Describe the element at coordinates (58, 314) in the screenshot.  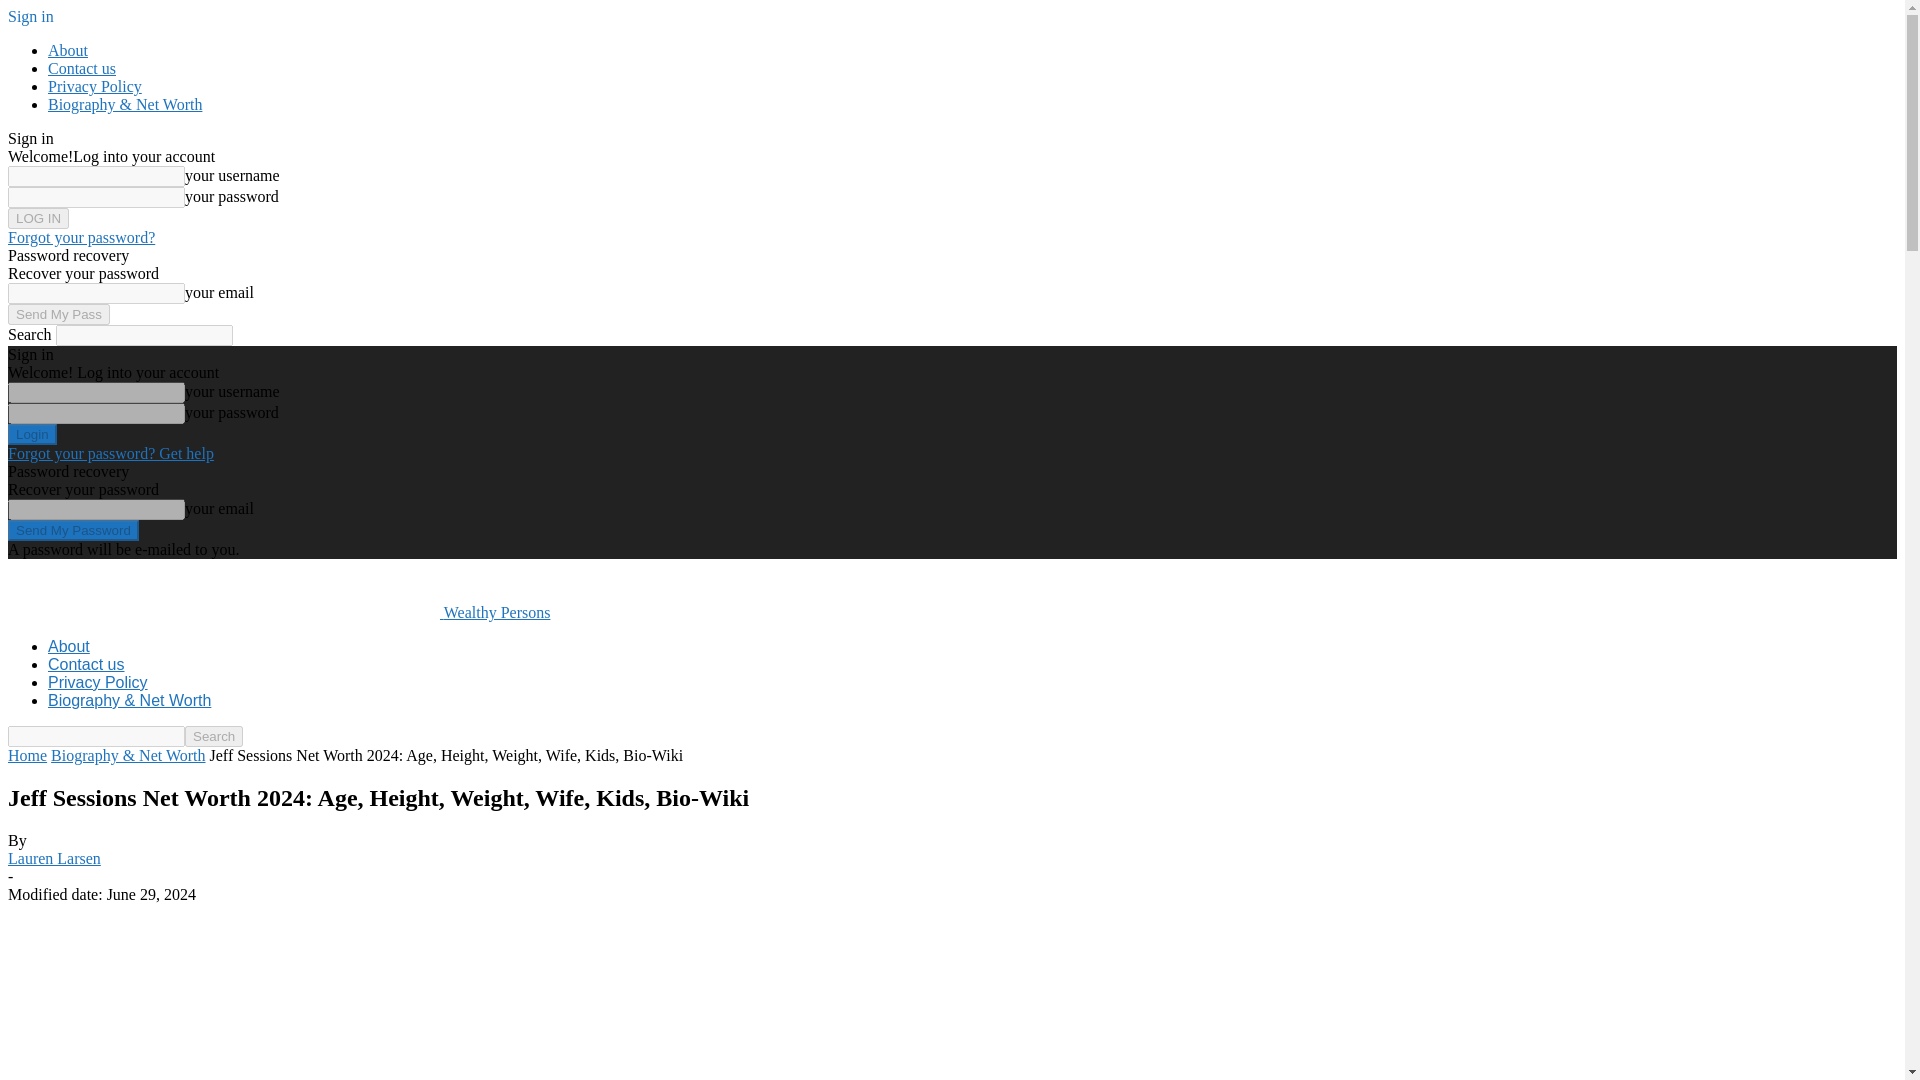
I see `Send My Pass` at that location.